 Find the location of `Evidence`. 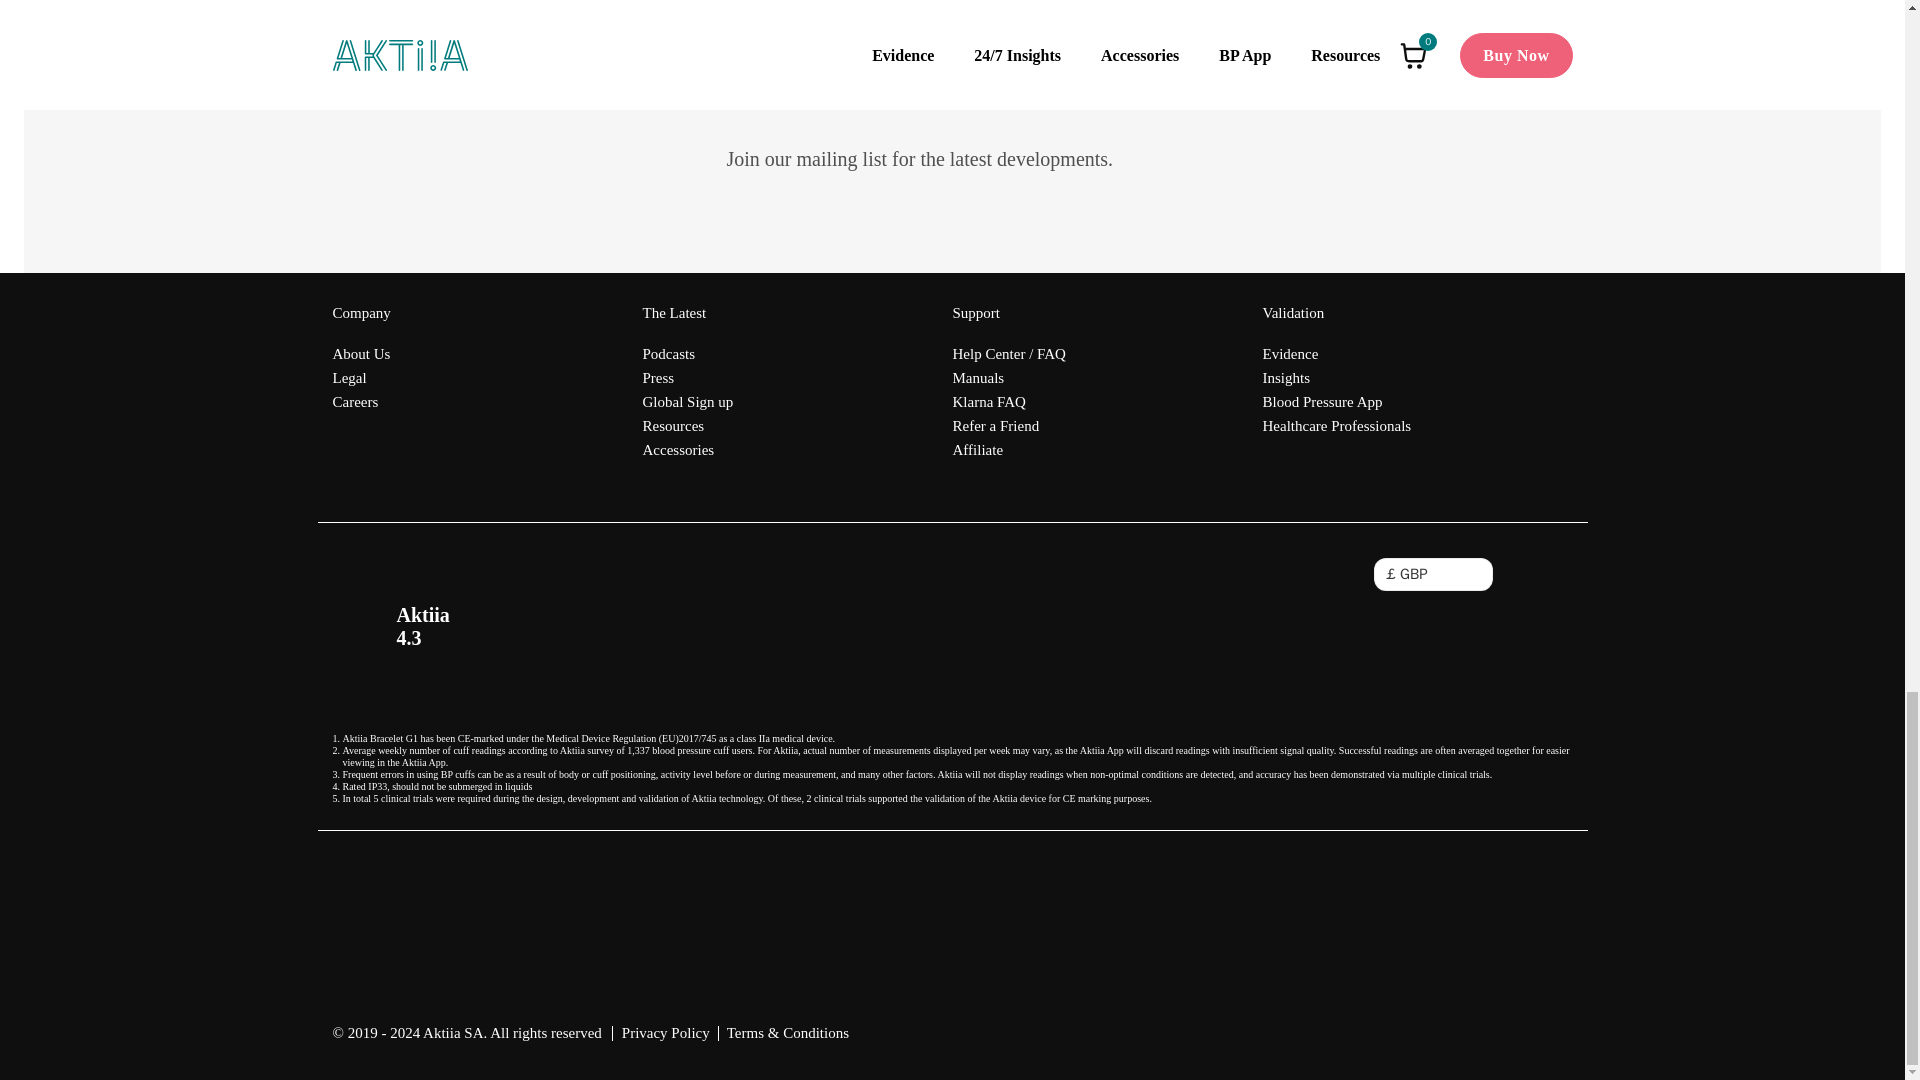

Evidence is located at coordinates (1336, 354).